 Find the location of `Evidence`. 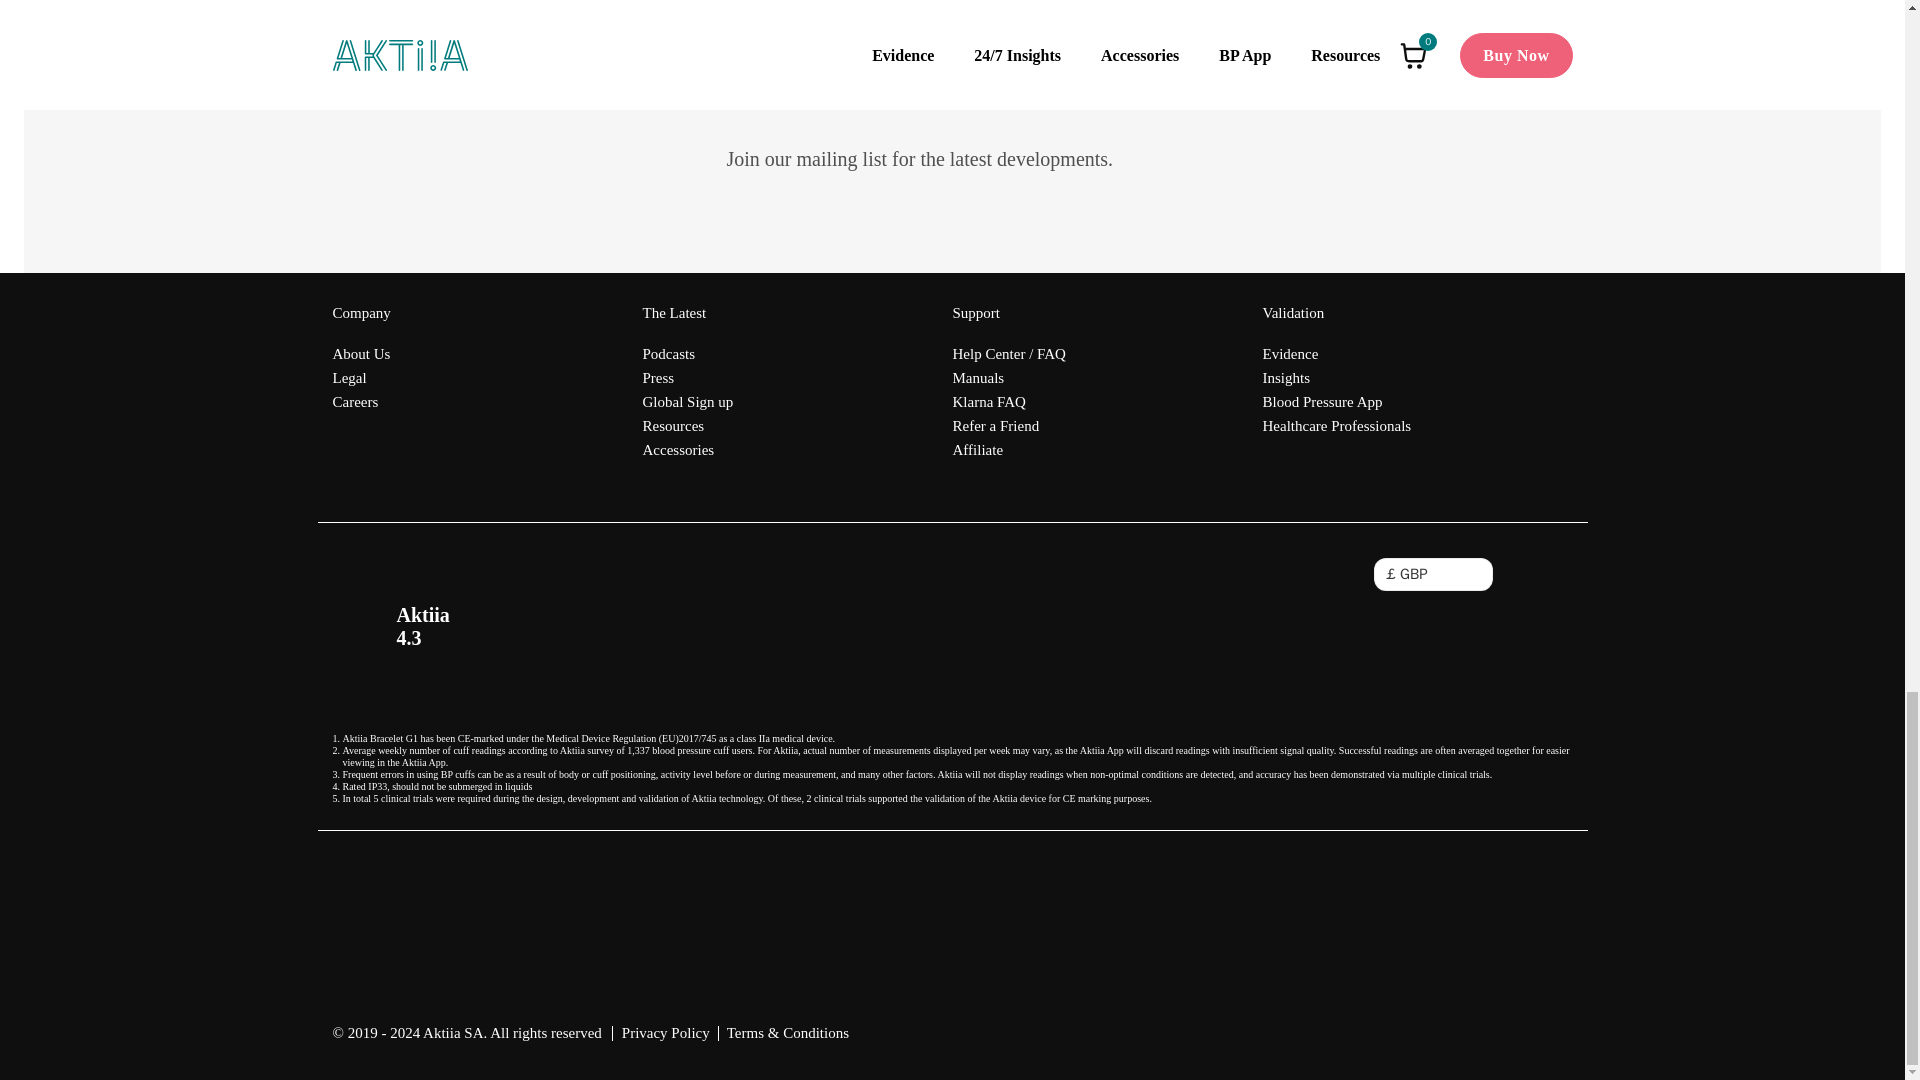

Evidence is located at coordinates (1336, 354).